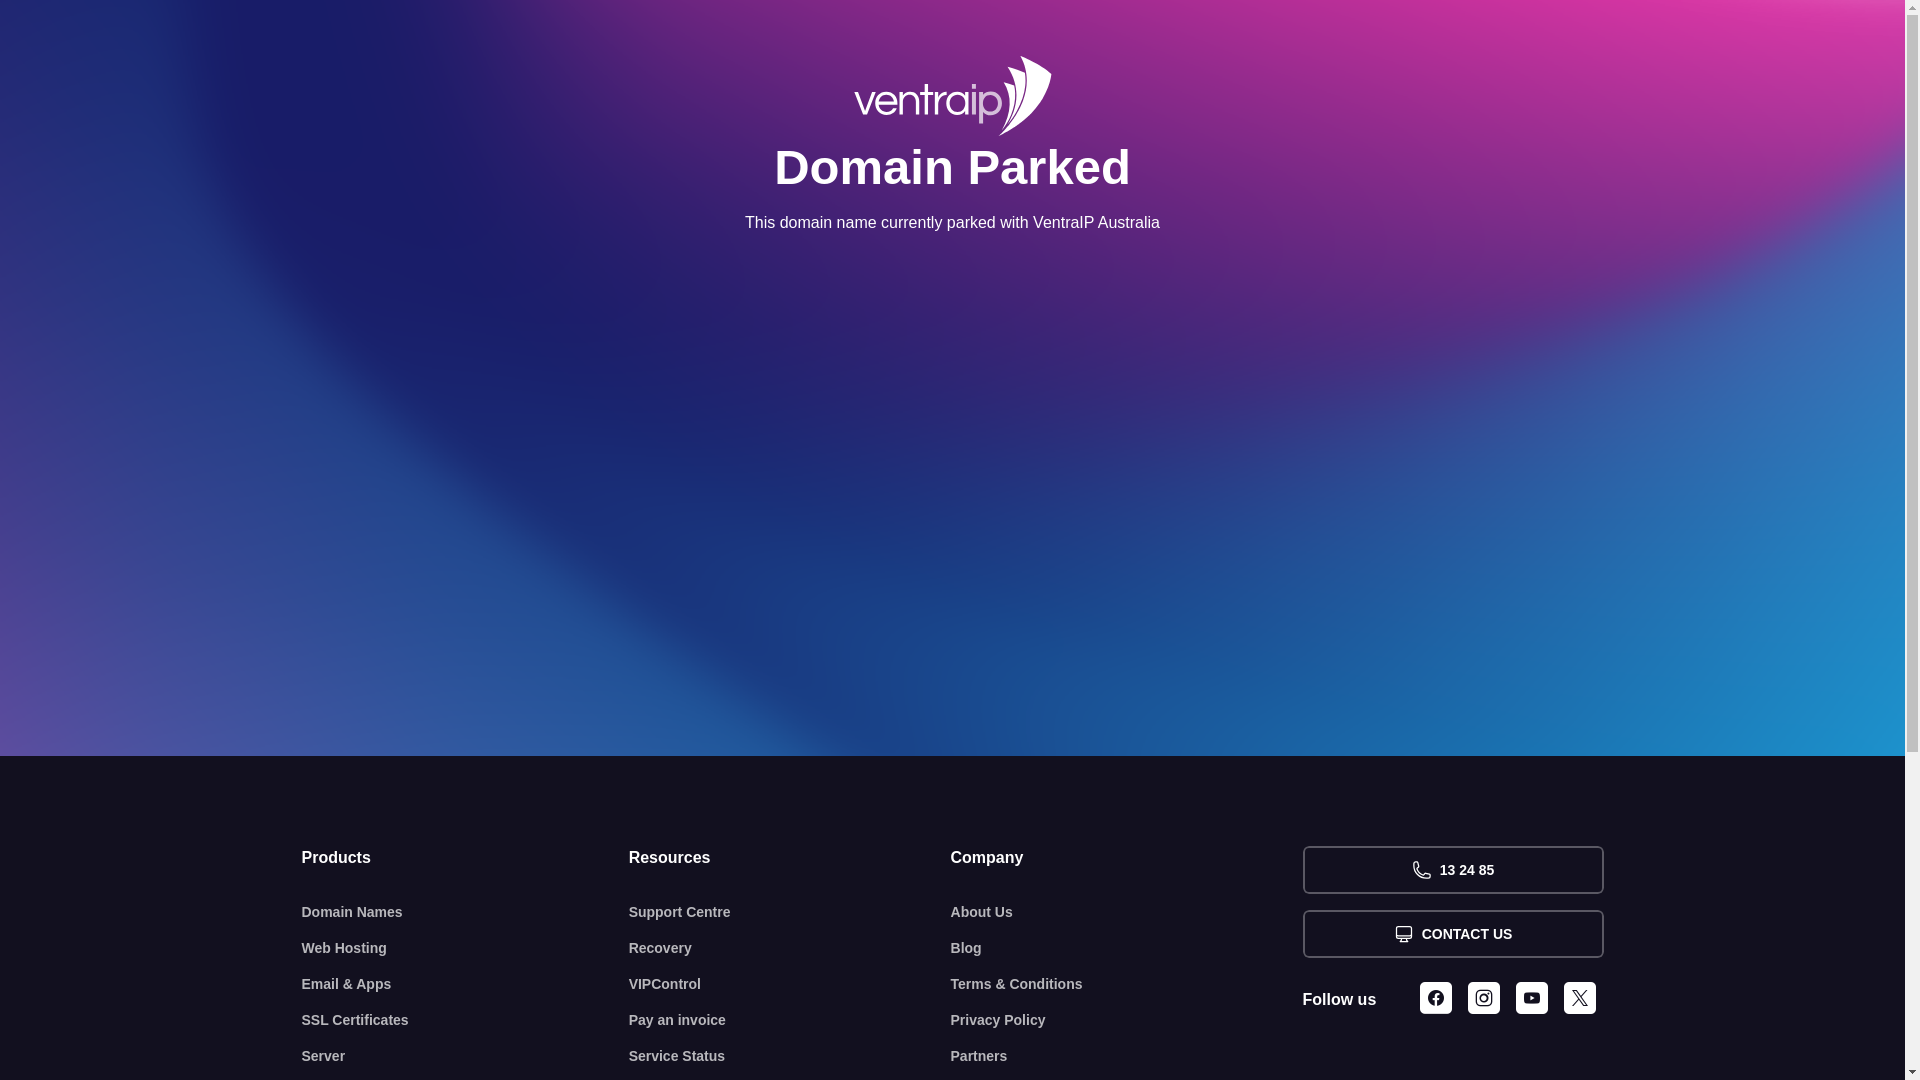 This screenshot has height=1080, width=1920. Describe the element at coordinates (1127, 912) in the screenshot. I see `About Us` at that location.